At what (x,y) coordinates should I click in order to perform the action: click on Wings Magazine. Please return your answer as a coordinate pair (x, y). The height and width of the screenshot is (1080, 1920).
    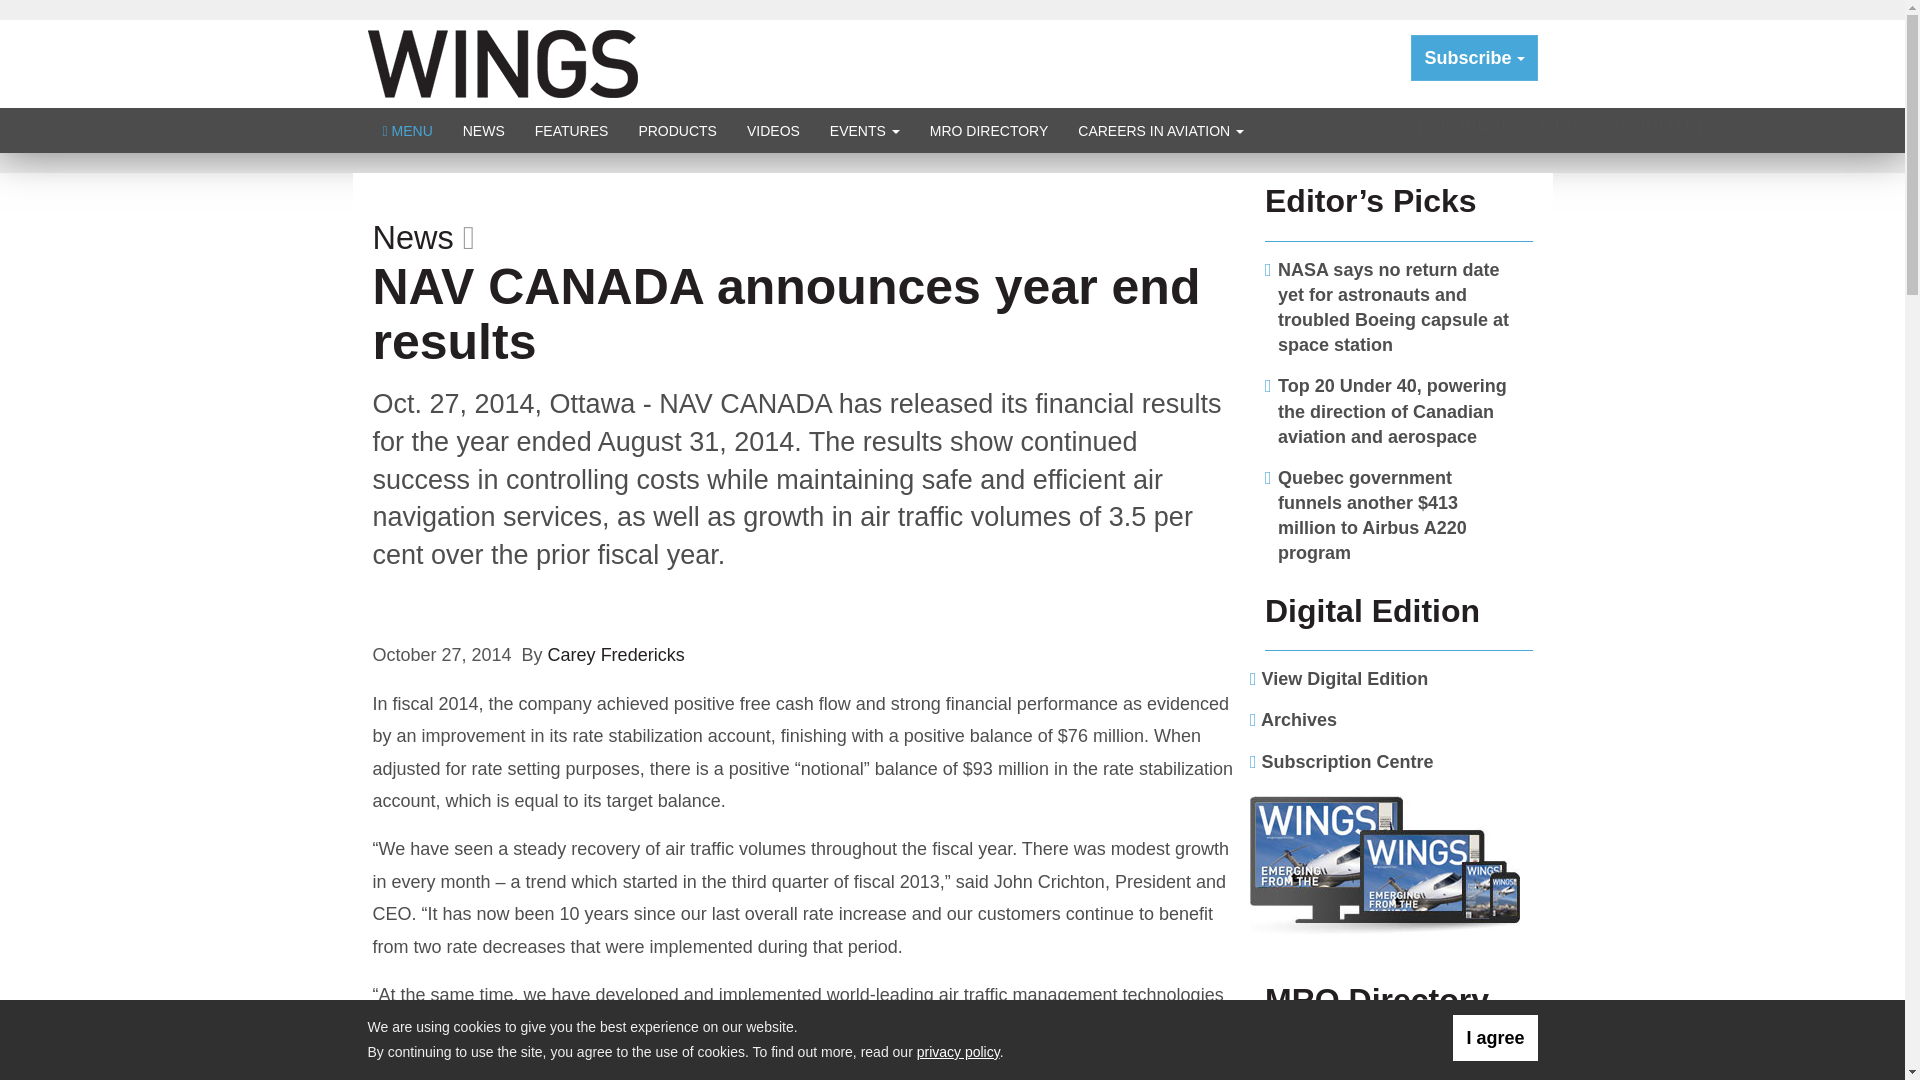
    Looking at the image, I should click on (502, 62).